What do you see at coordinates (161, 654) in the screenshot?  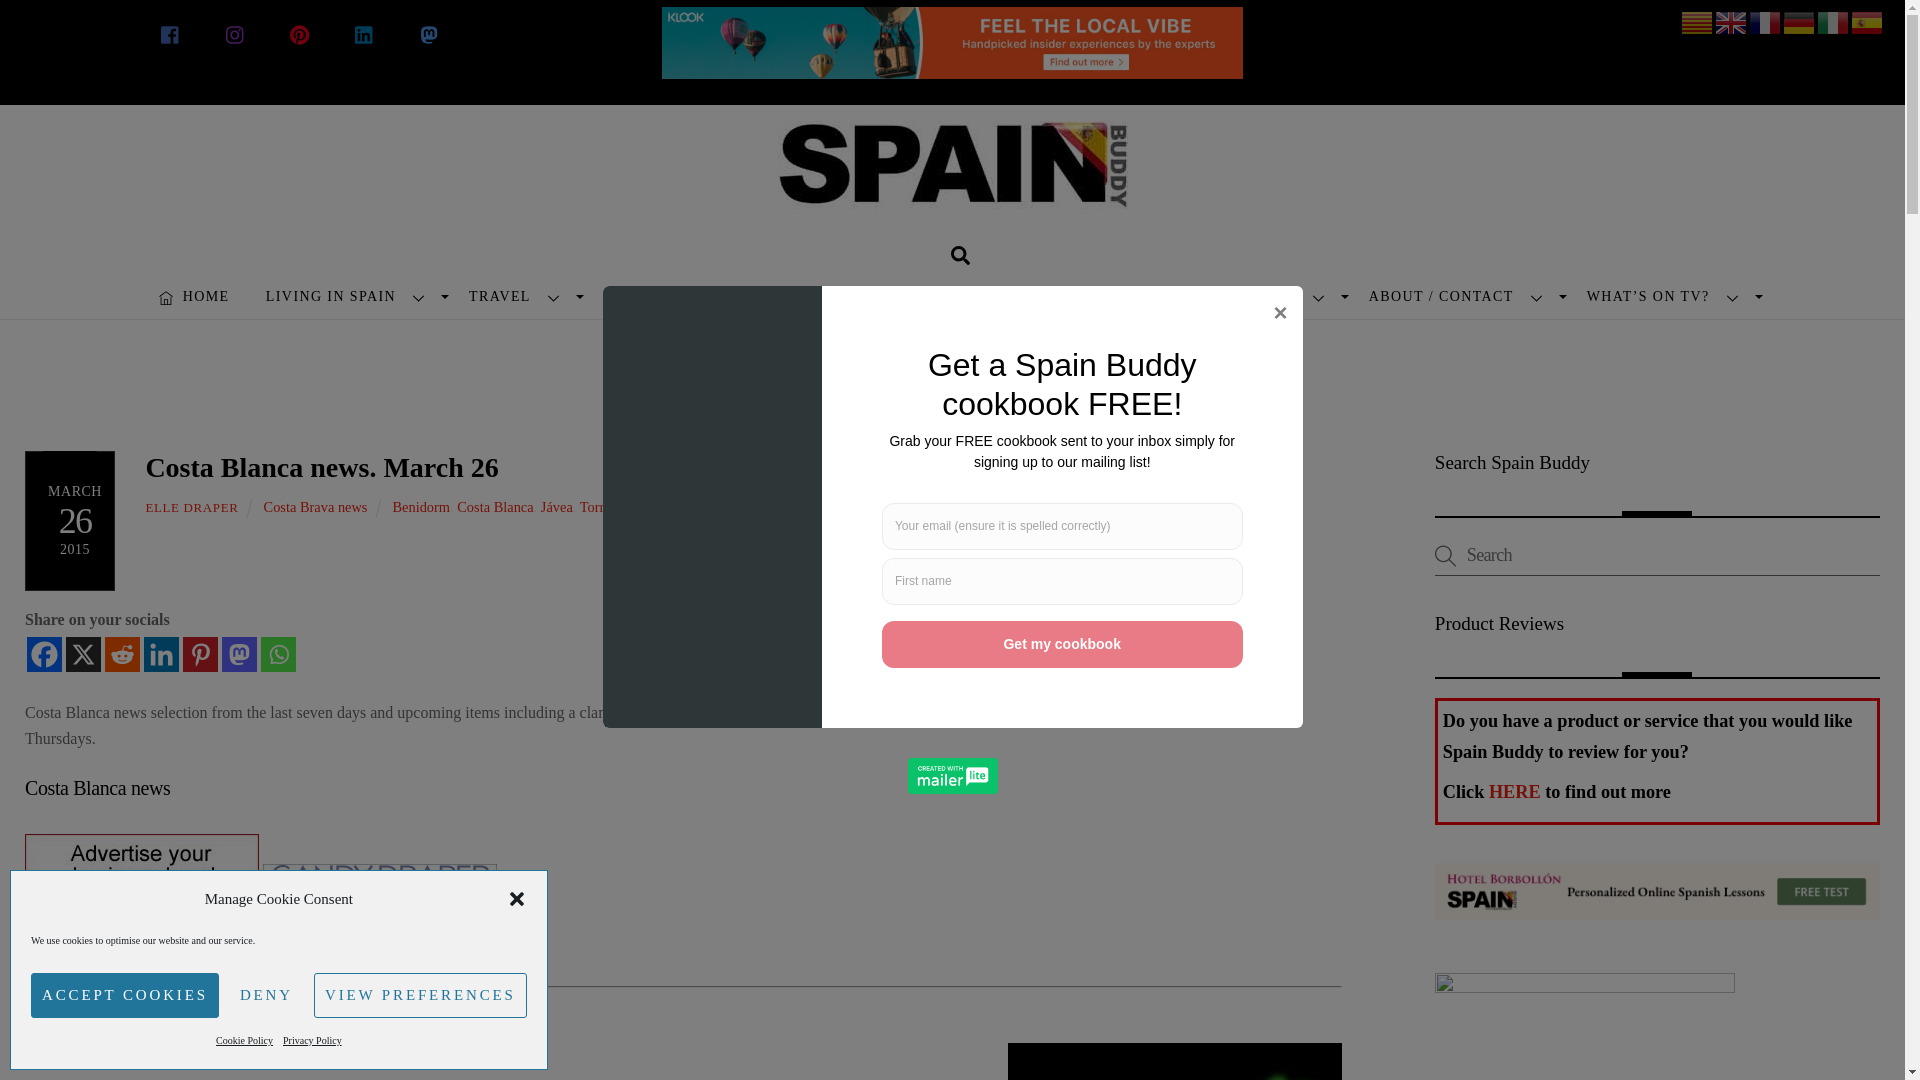 I see `Linkedin` at bounding box center [161, 654].